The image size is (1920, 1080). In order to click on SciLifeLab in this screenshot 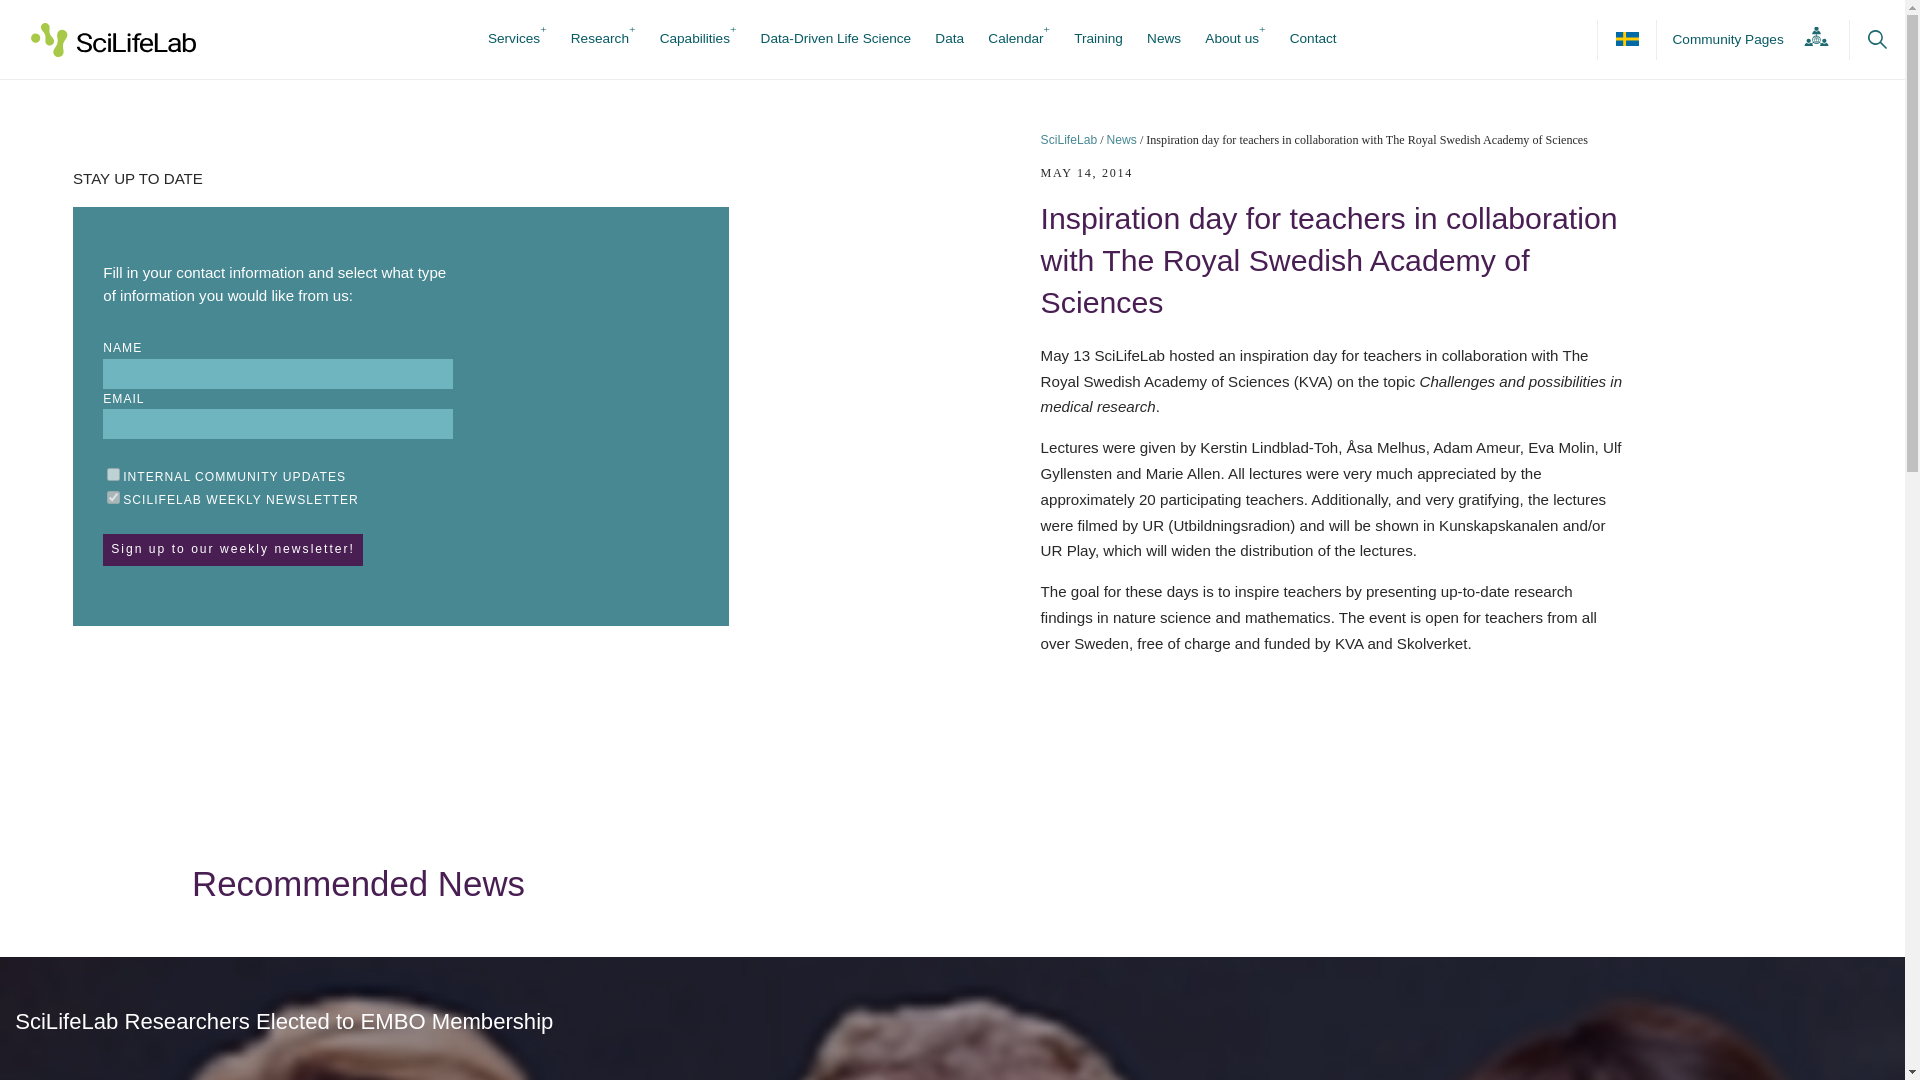, I will do `click(1069, 139)`.